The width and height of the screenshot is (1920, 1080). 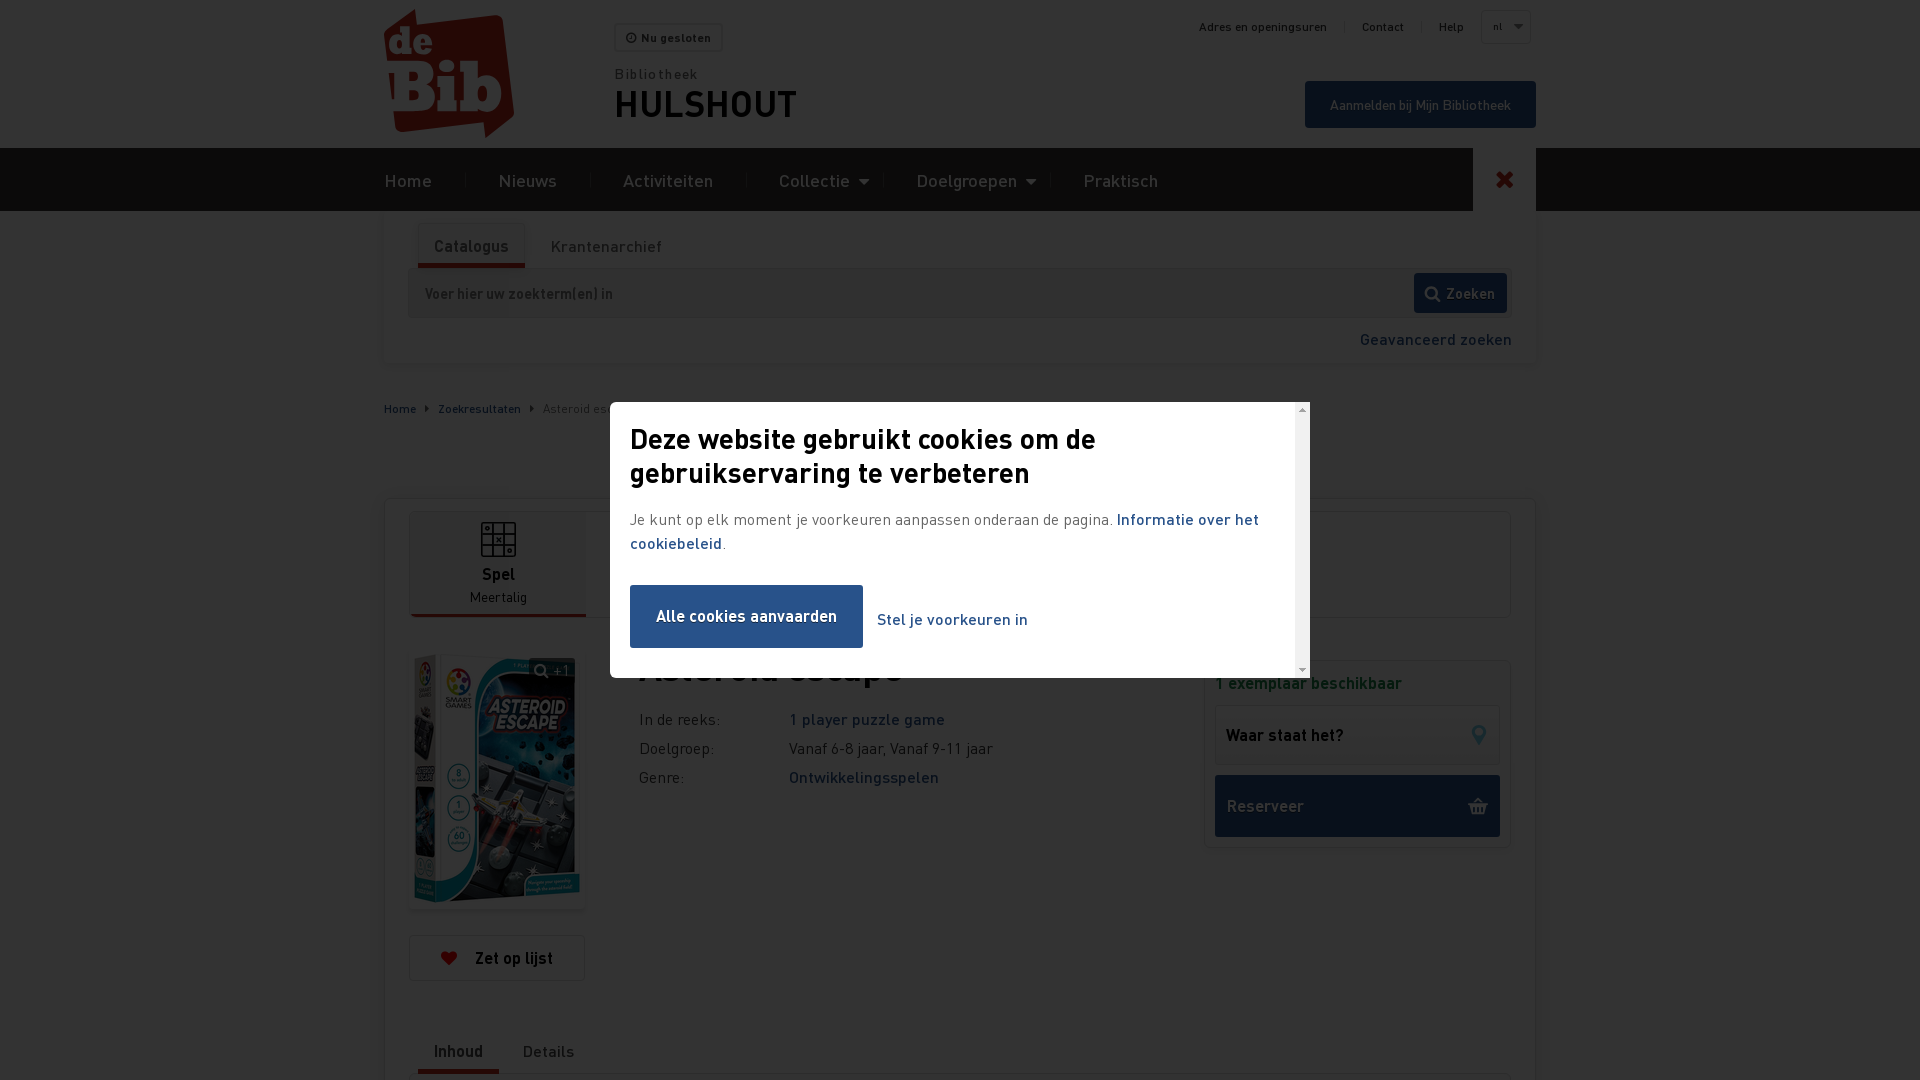 I want to click on 1 player puzzle game, so click(x=867, y=718).